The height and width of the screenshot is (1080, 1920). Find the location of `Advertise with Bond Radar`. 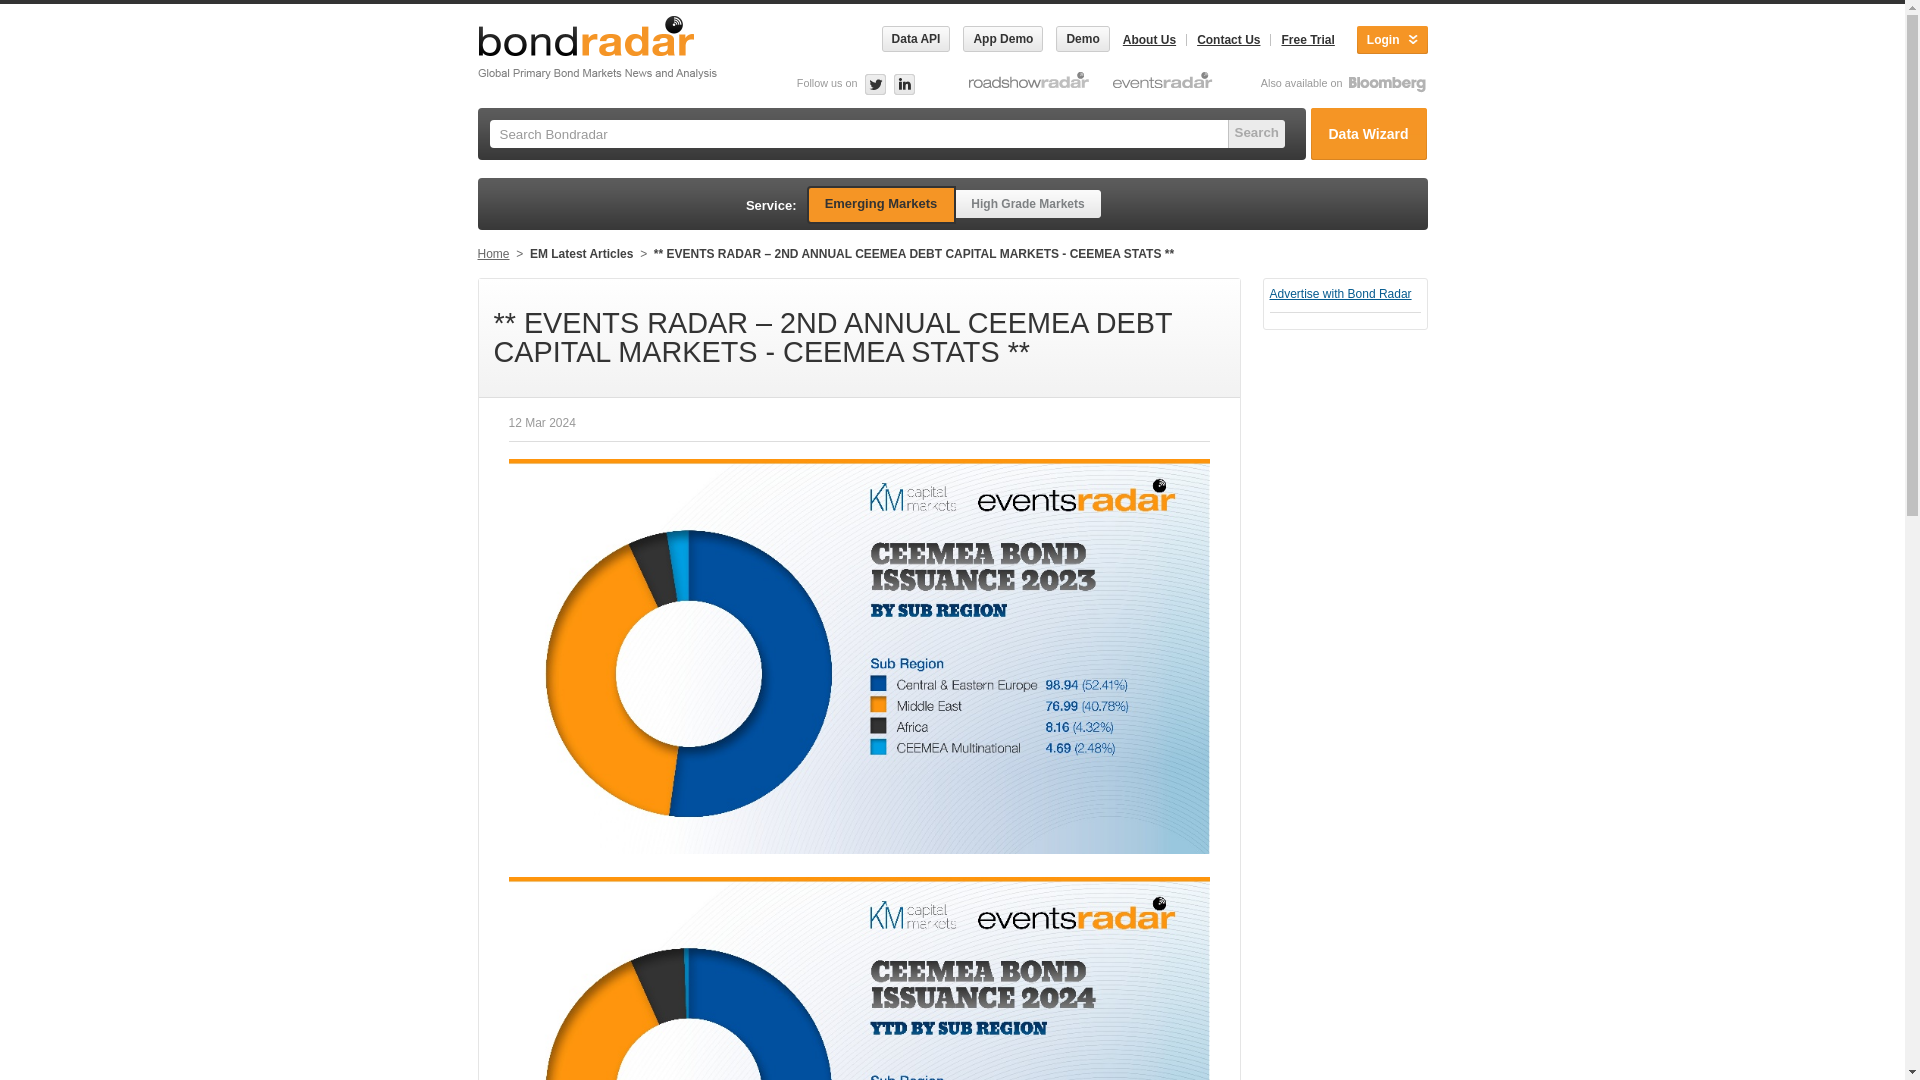

Advertise with Bond Radar is located at coordinates (1340, 294).